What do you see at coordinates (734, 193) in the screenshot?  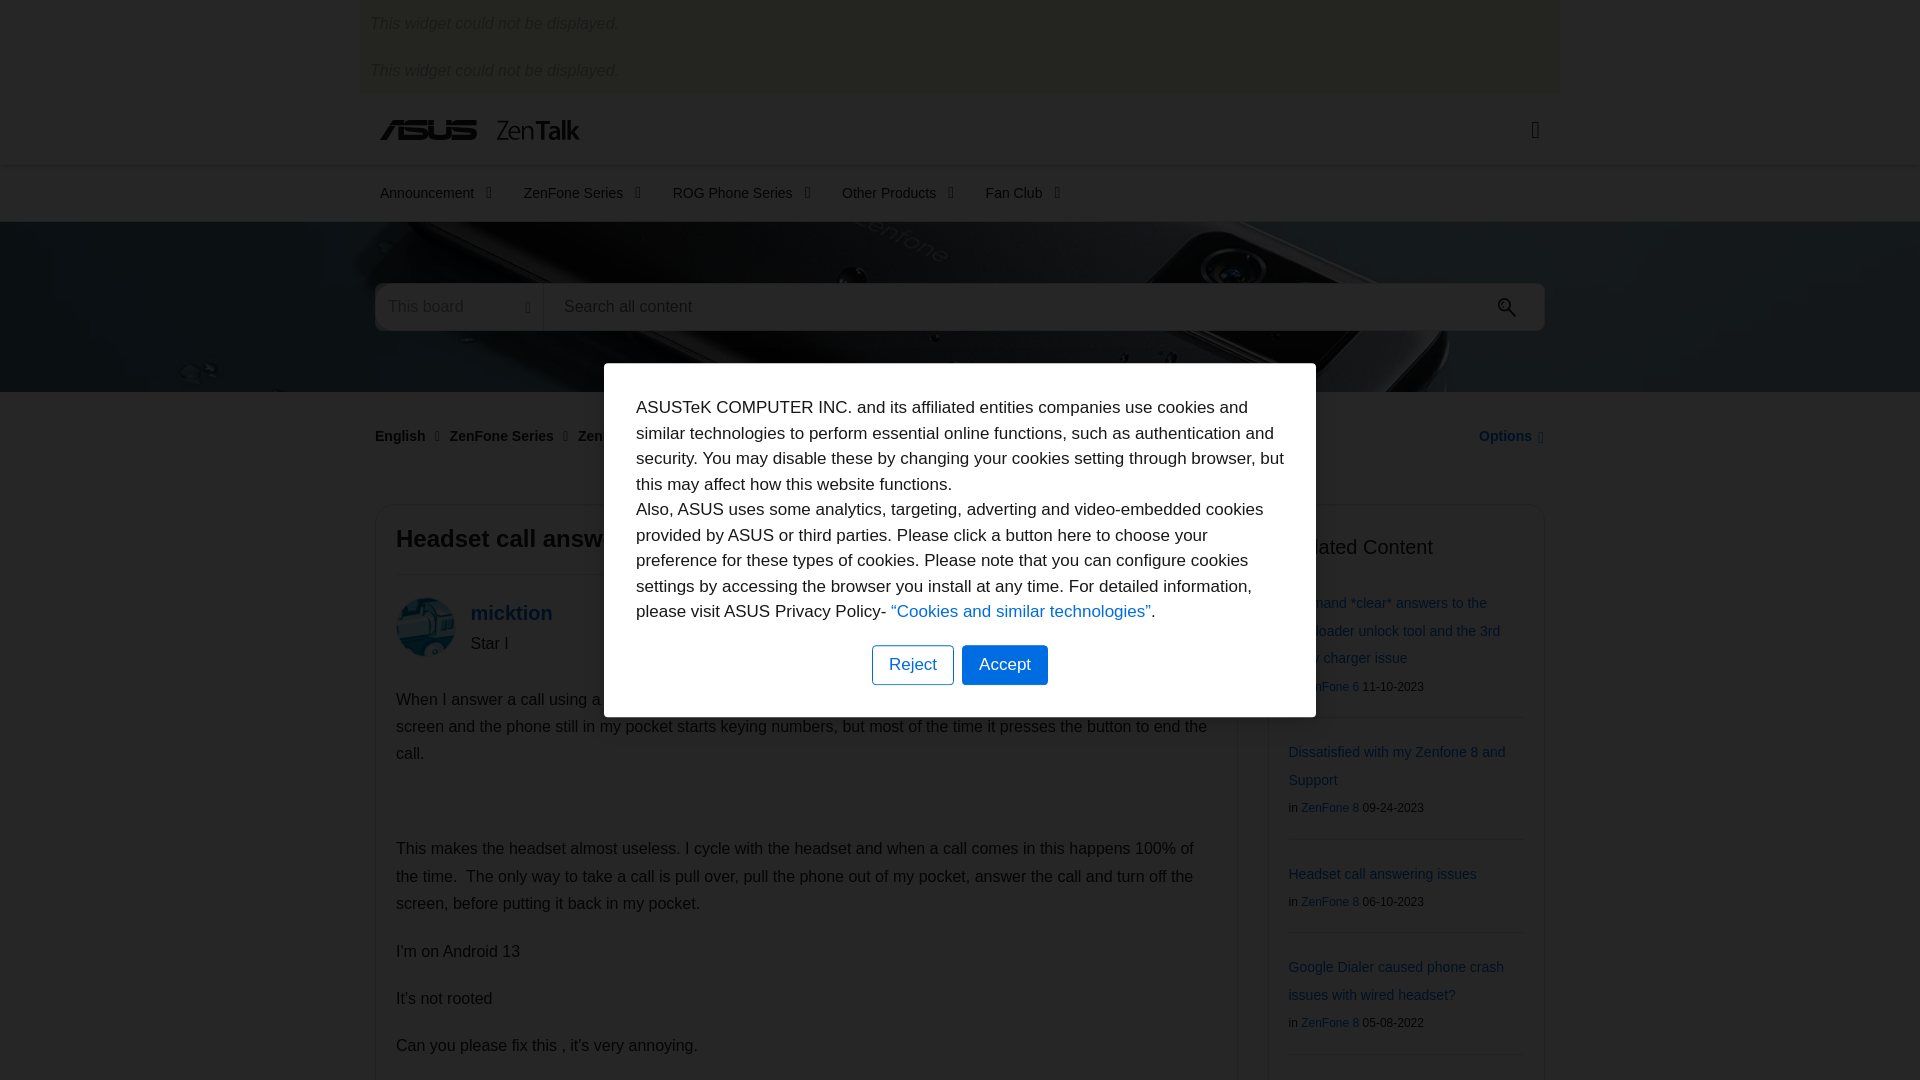 I see `ROG Phone Series` at bounding box center [734, 193].